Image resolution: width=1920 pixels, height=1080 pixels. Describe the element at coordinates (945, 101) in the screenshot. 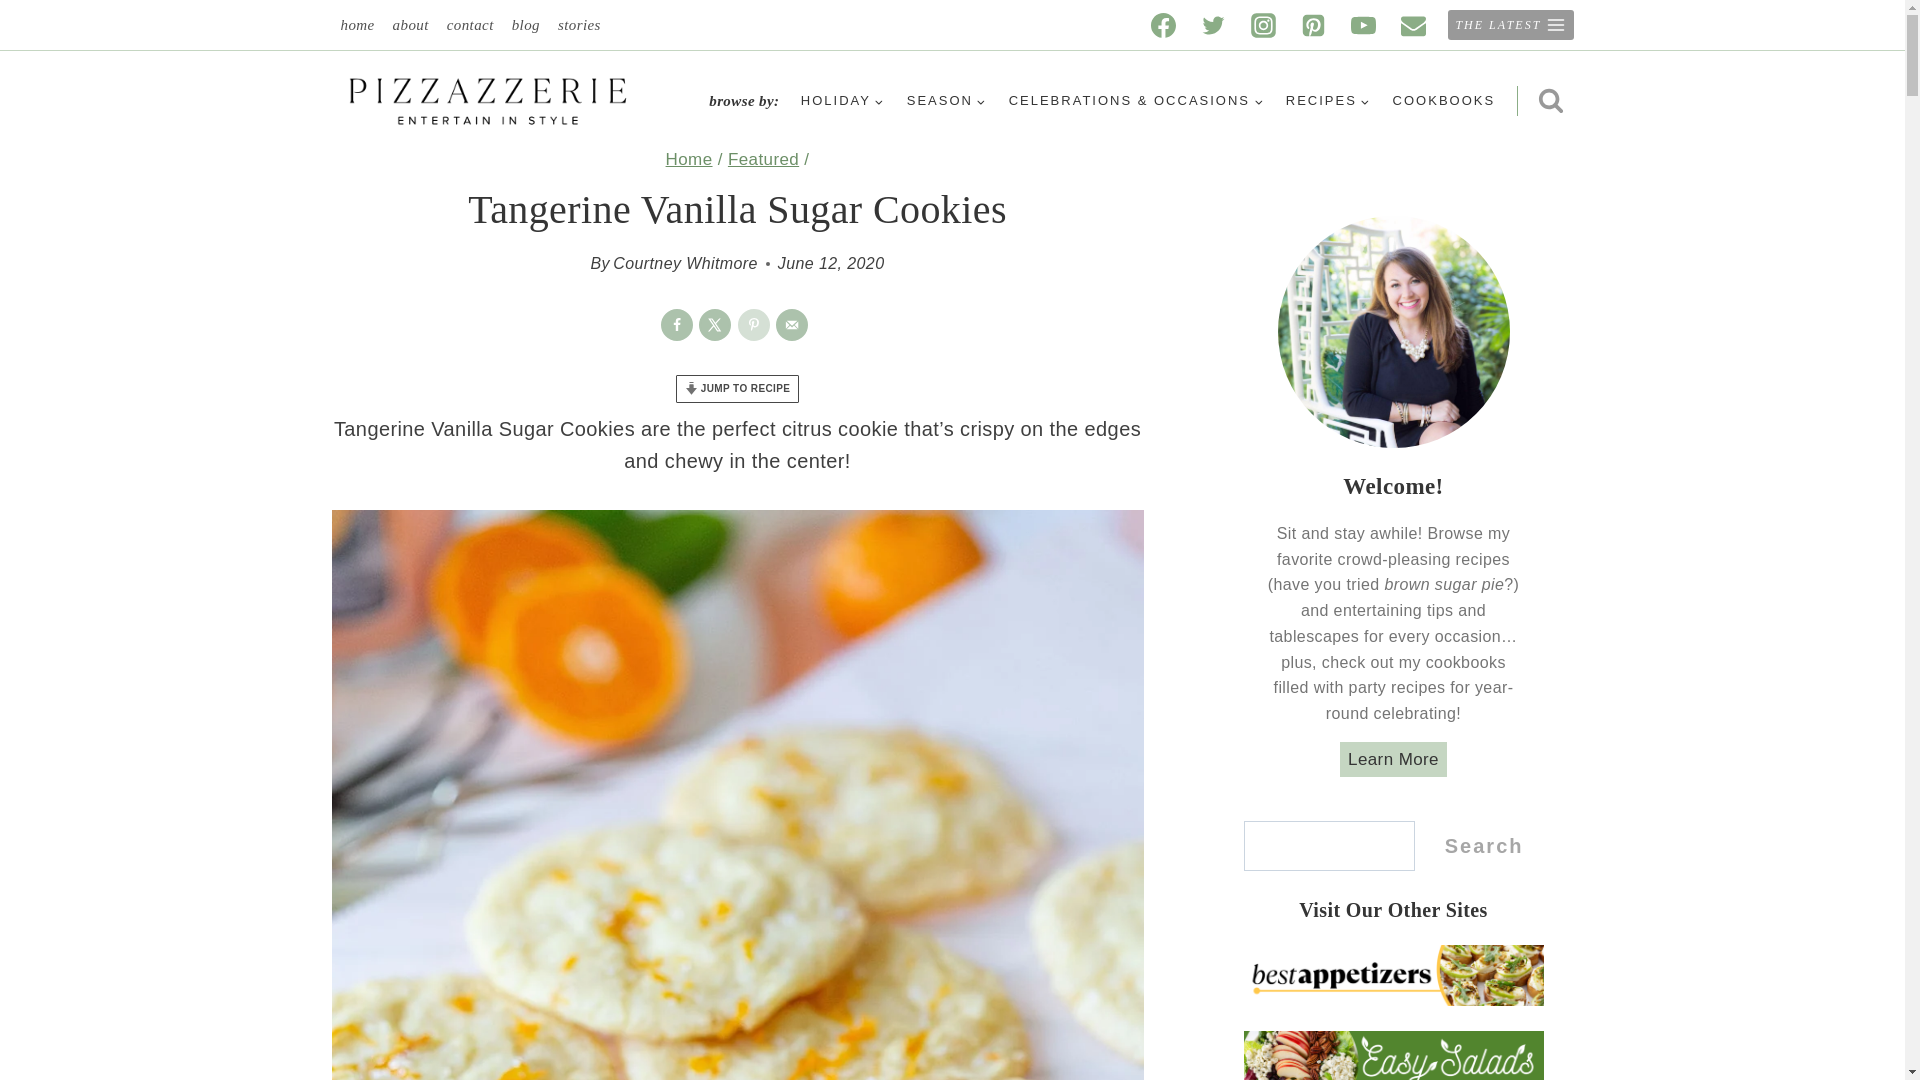

I see `SEASON` at that location.